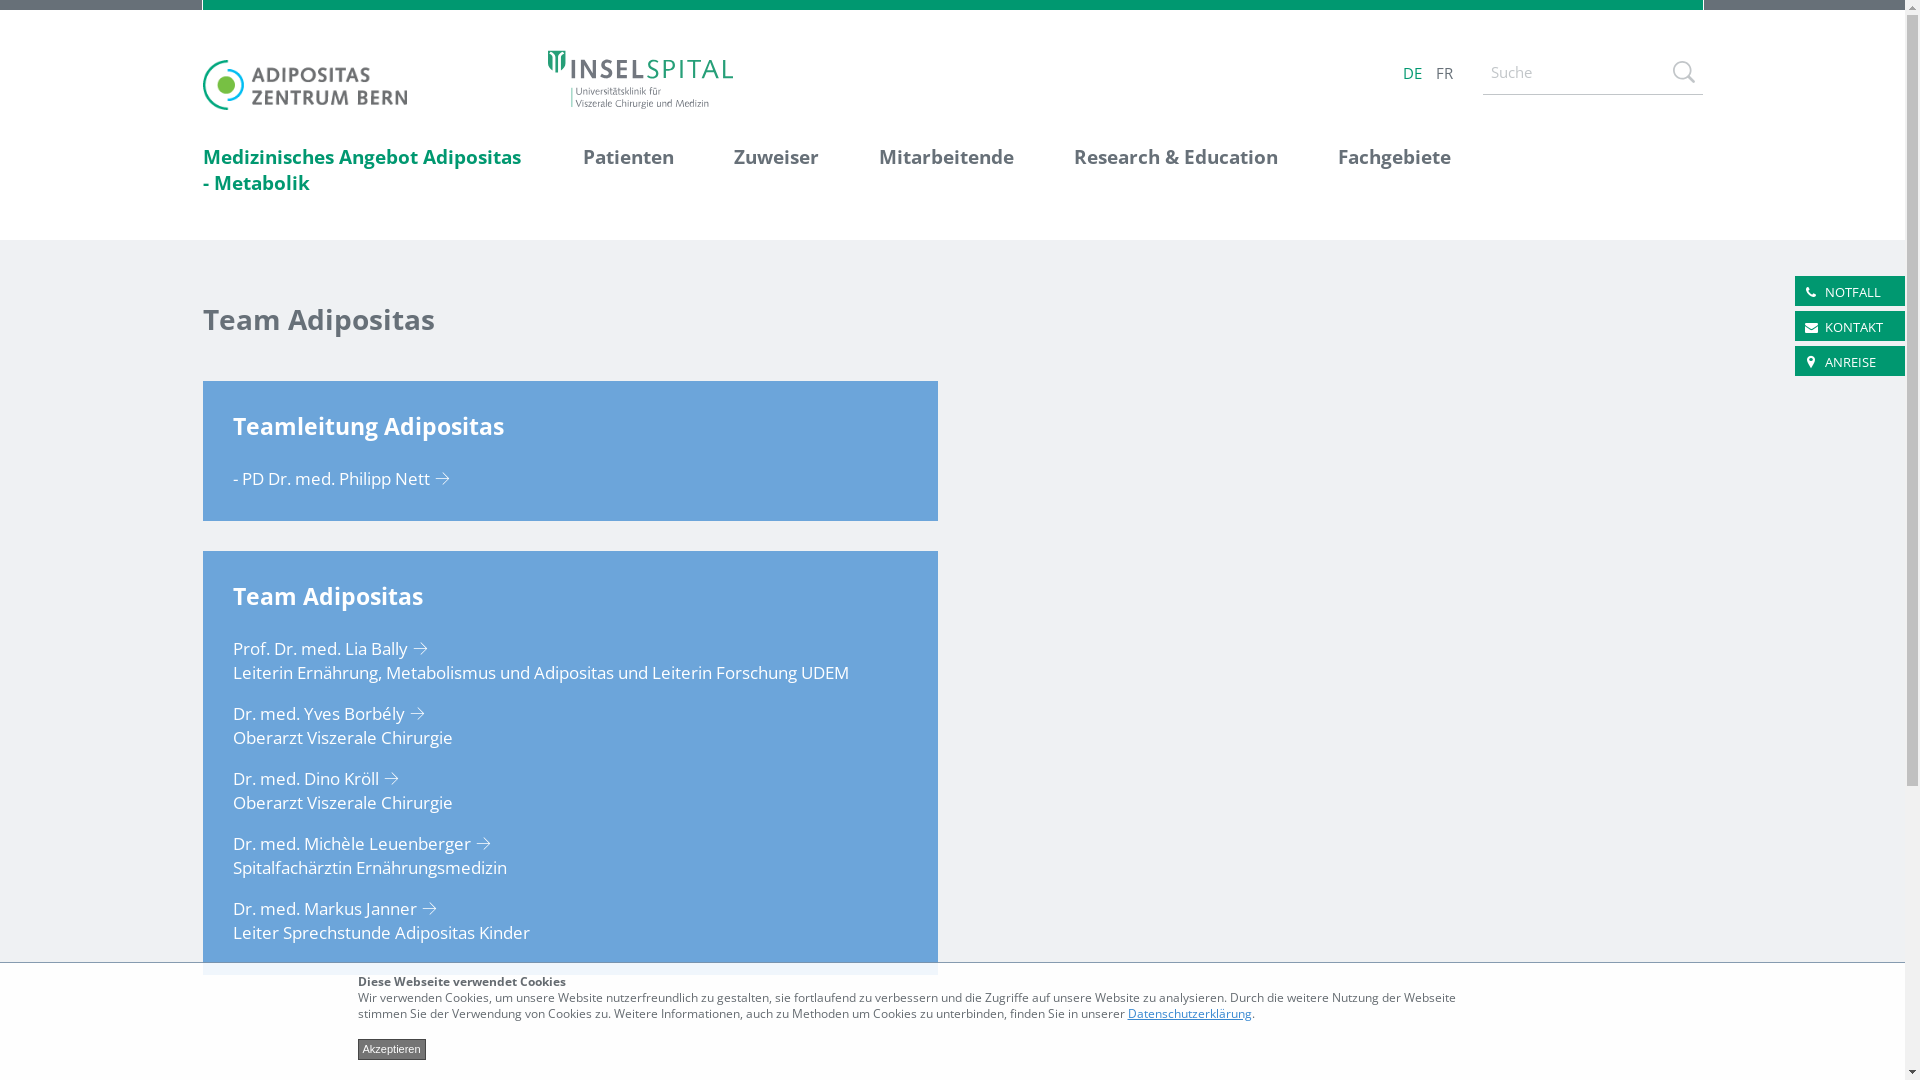 This screenshot has height=1080, width=1920. What do you see at coordinates (377, 172) in the screenshot?
I see `Medizinisches Angebot Adipositas - Metabolik` at bounding box center [377, 172].